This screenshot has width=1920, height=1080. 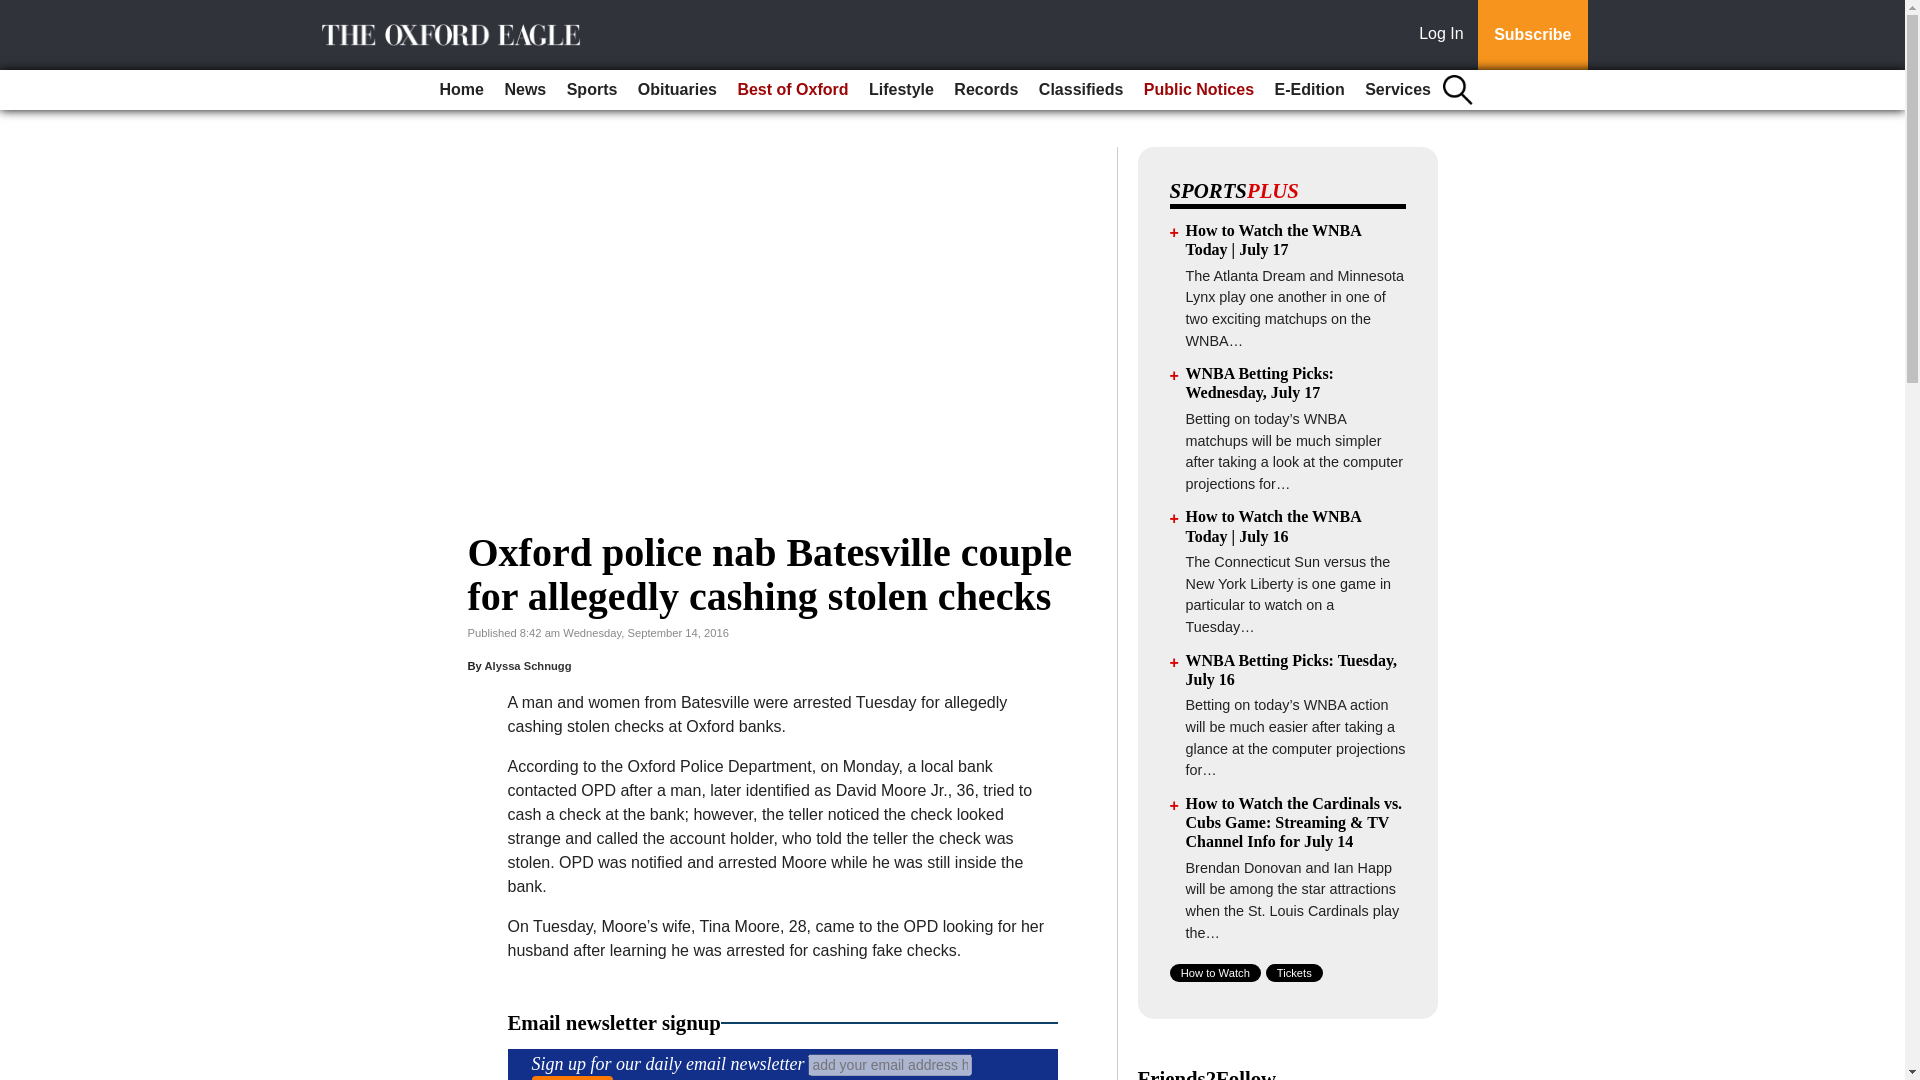 I want to click on Records, so click(x=986, y=90).